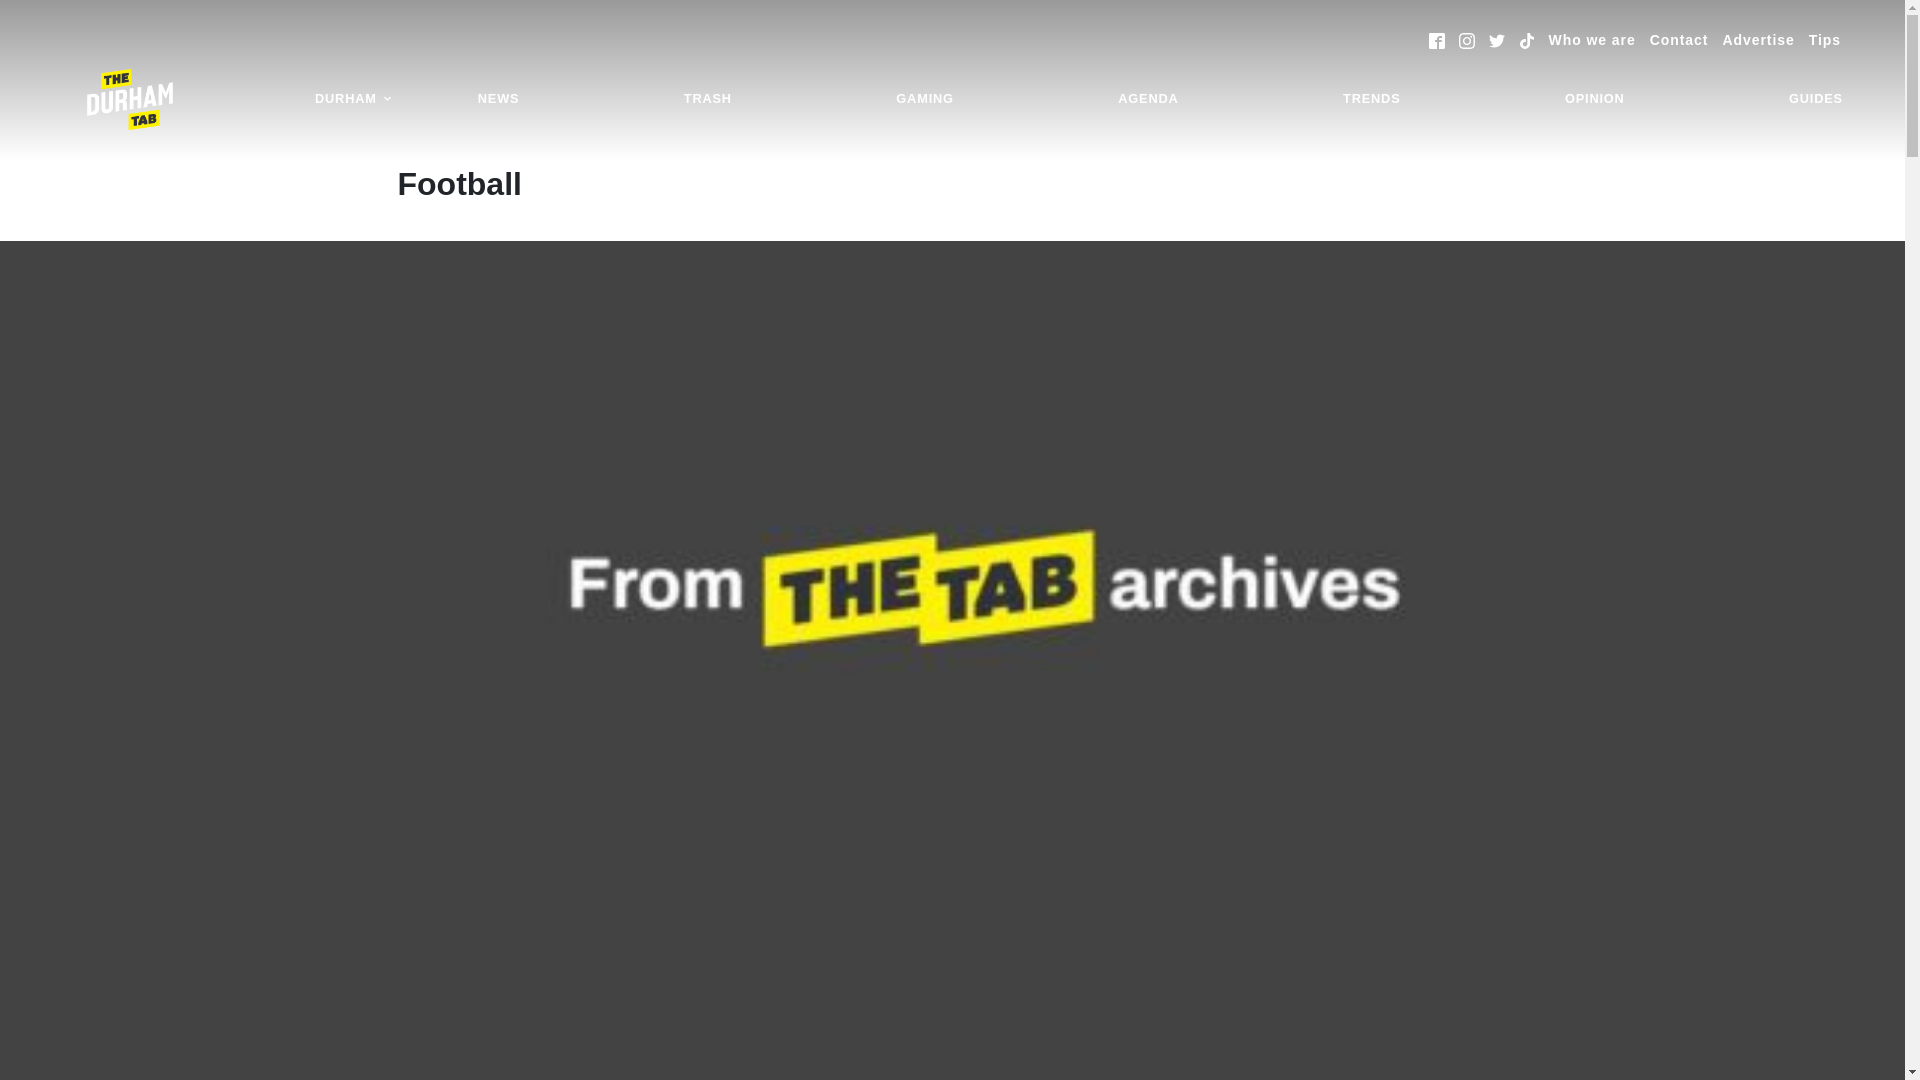 The image size is (1920, 1080). I want to click on NEWS, so click(498, 99).